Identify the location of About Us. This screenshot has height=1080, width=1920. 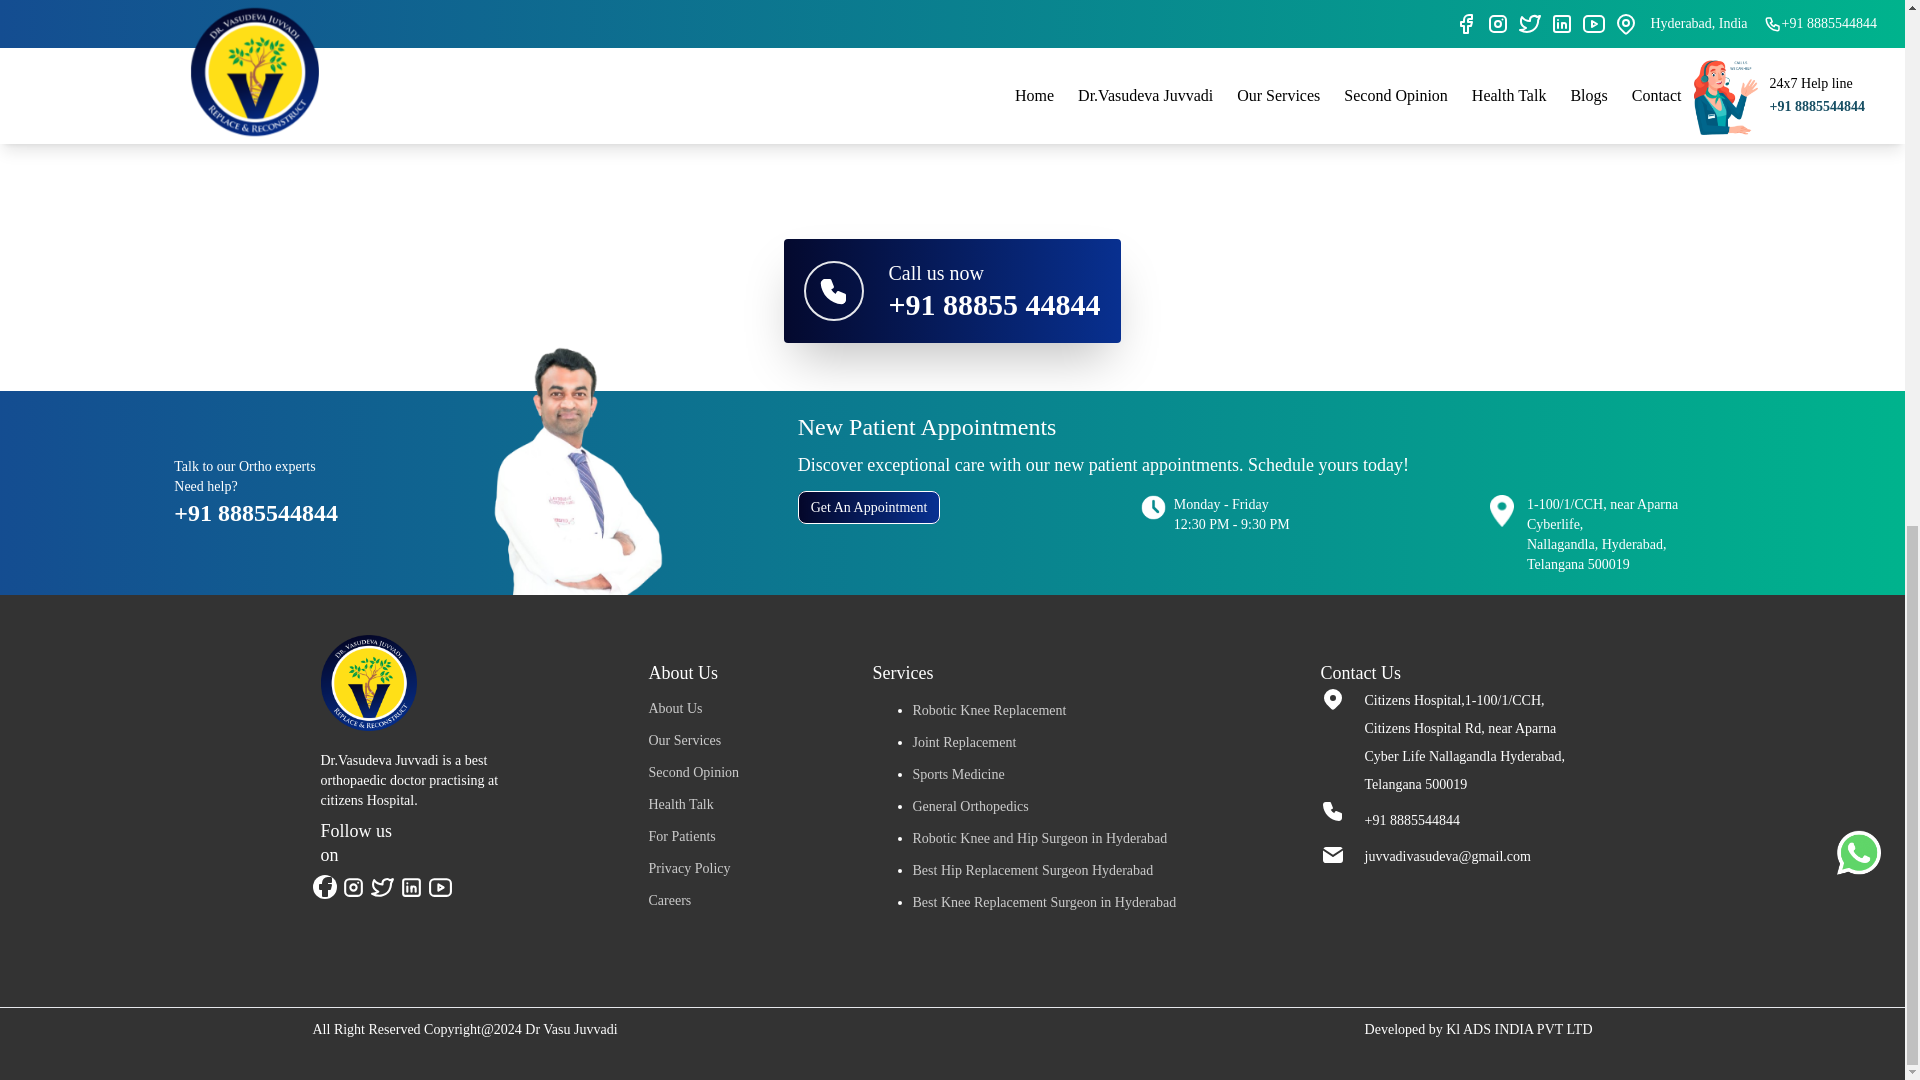
(675, 708).